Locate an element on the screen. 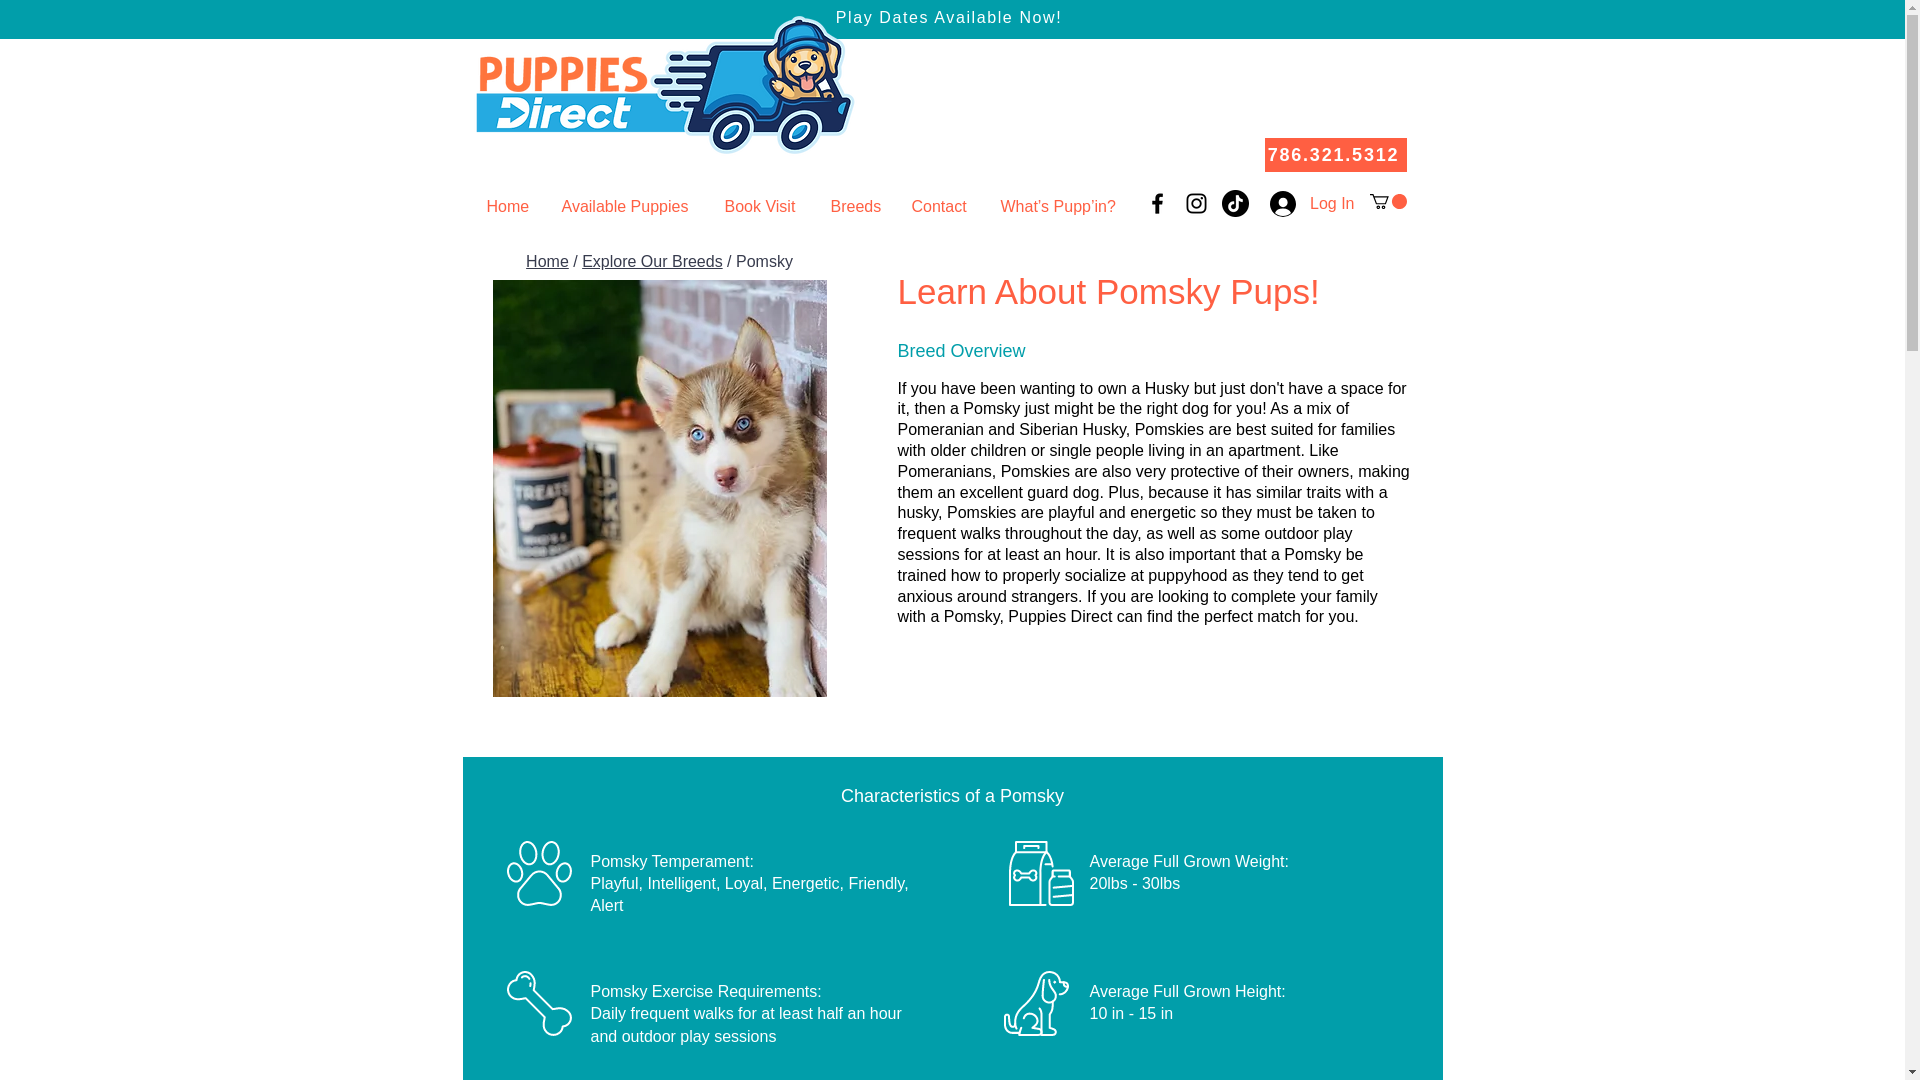 The image size is (1920, 1080). Book Visit is located at coordinates (763, 206).